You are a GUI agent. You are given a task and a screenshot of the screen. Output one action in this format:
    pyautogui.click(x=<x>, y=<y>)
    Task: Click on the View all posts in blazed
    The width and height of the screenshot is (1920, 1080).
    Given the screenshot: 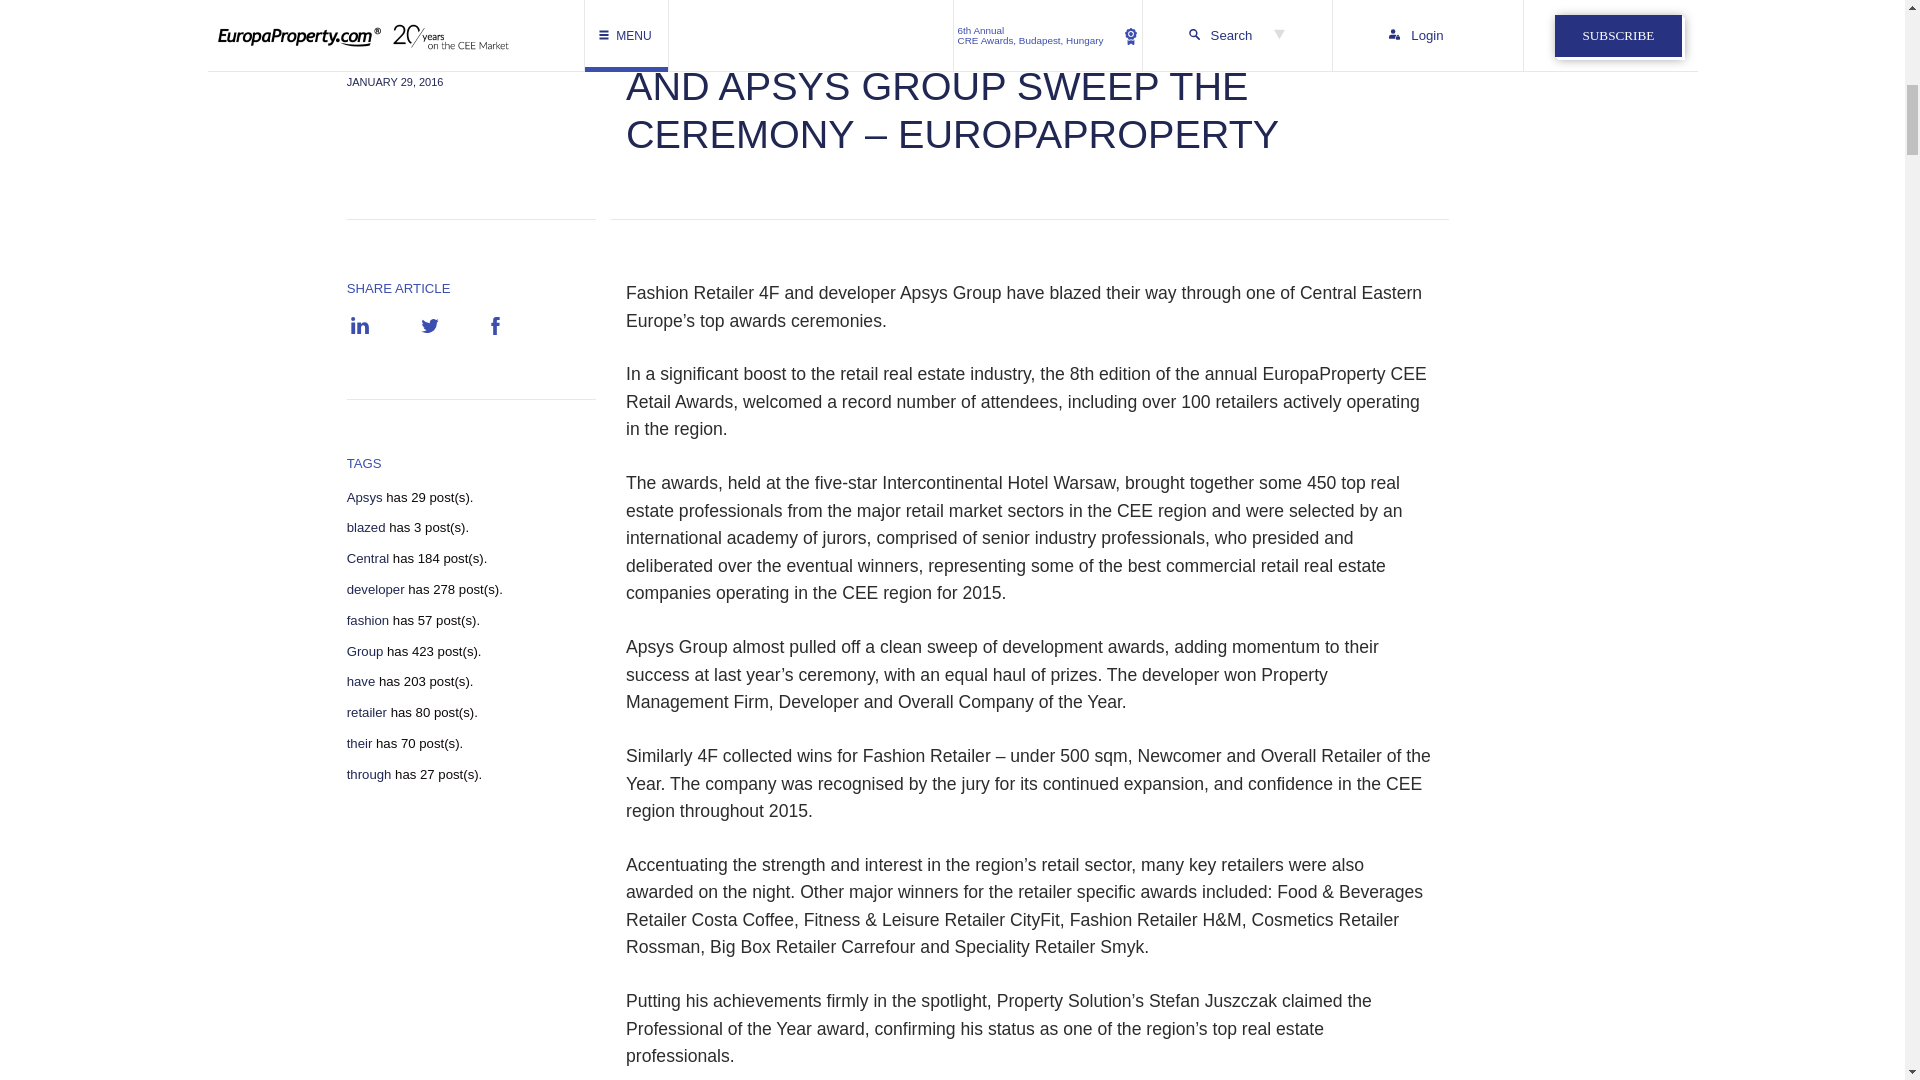 What is the action you would take?
    pyautogui.click(x=366, y=527)
    